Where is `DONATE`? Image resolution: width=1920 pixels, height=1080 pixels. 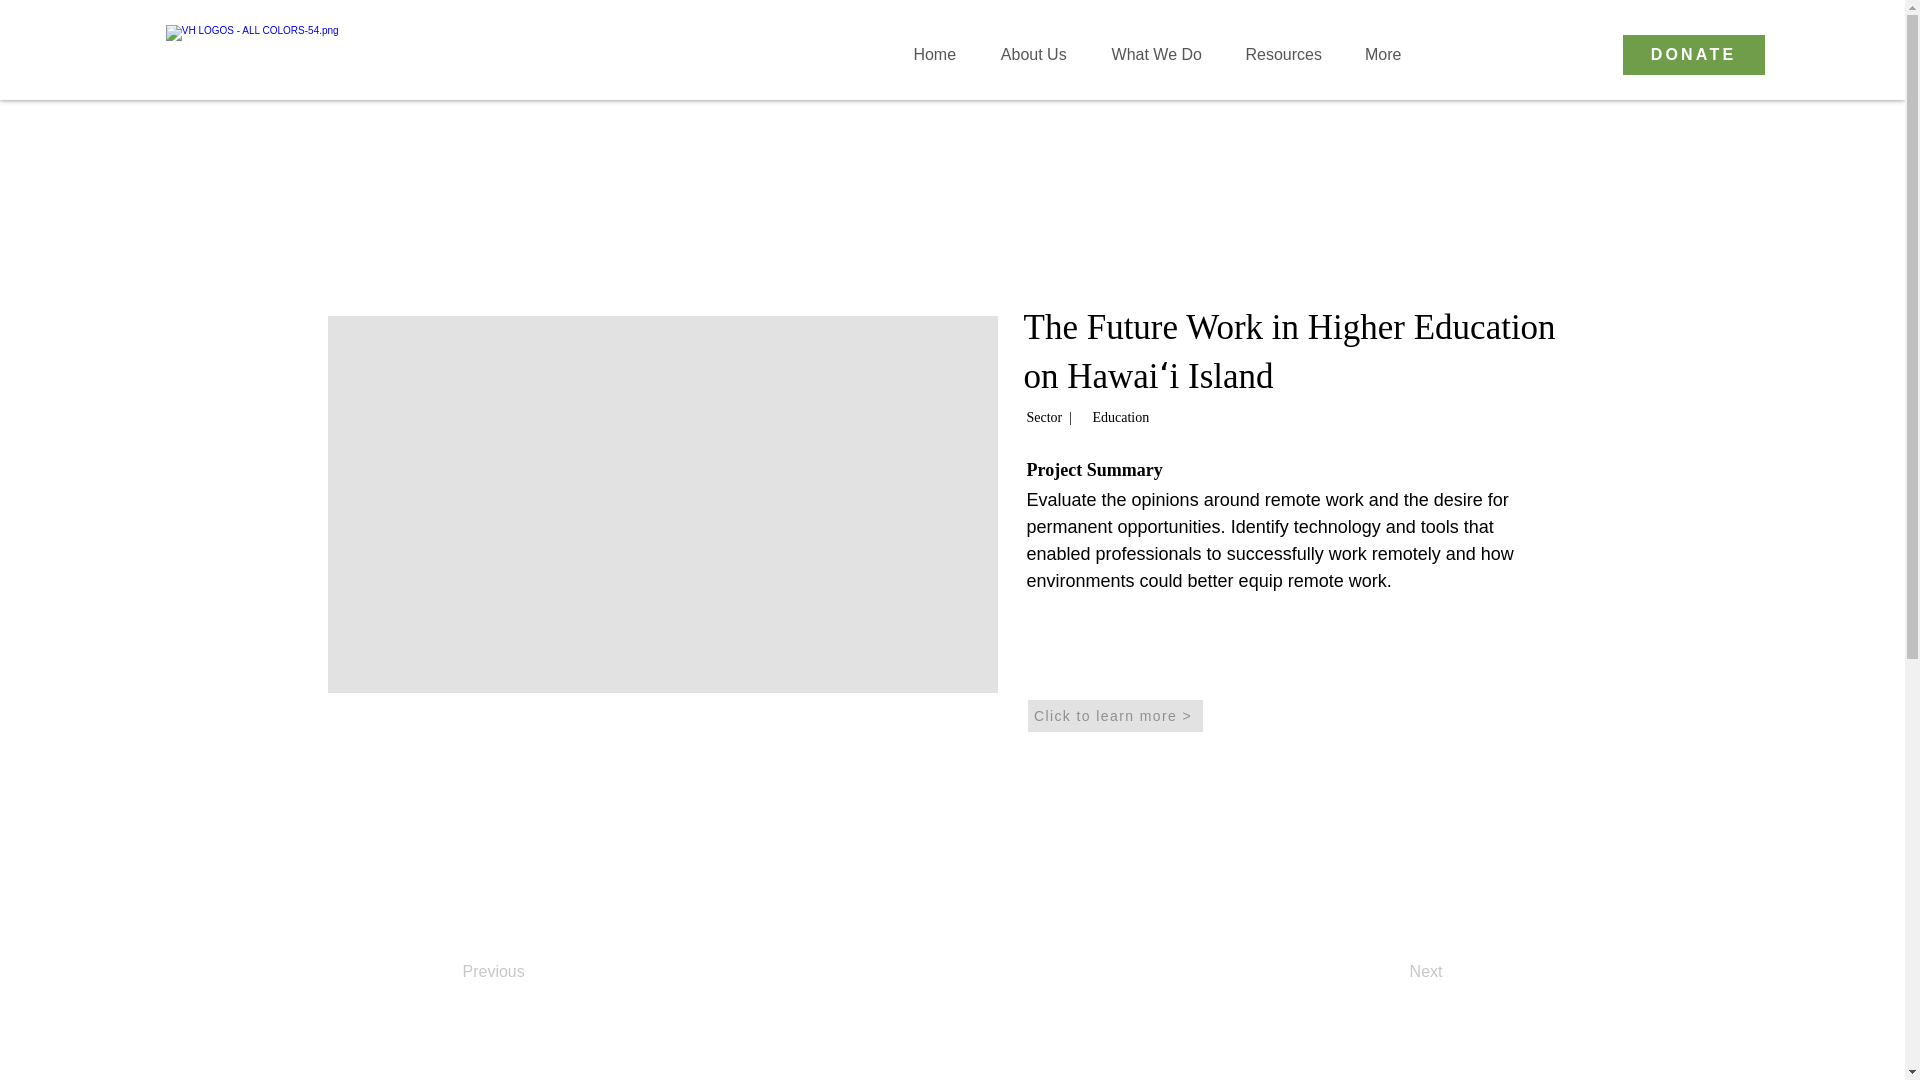 DONATE is located at coordinates (1693, 54).